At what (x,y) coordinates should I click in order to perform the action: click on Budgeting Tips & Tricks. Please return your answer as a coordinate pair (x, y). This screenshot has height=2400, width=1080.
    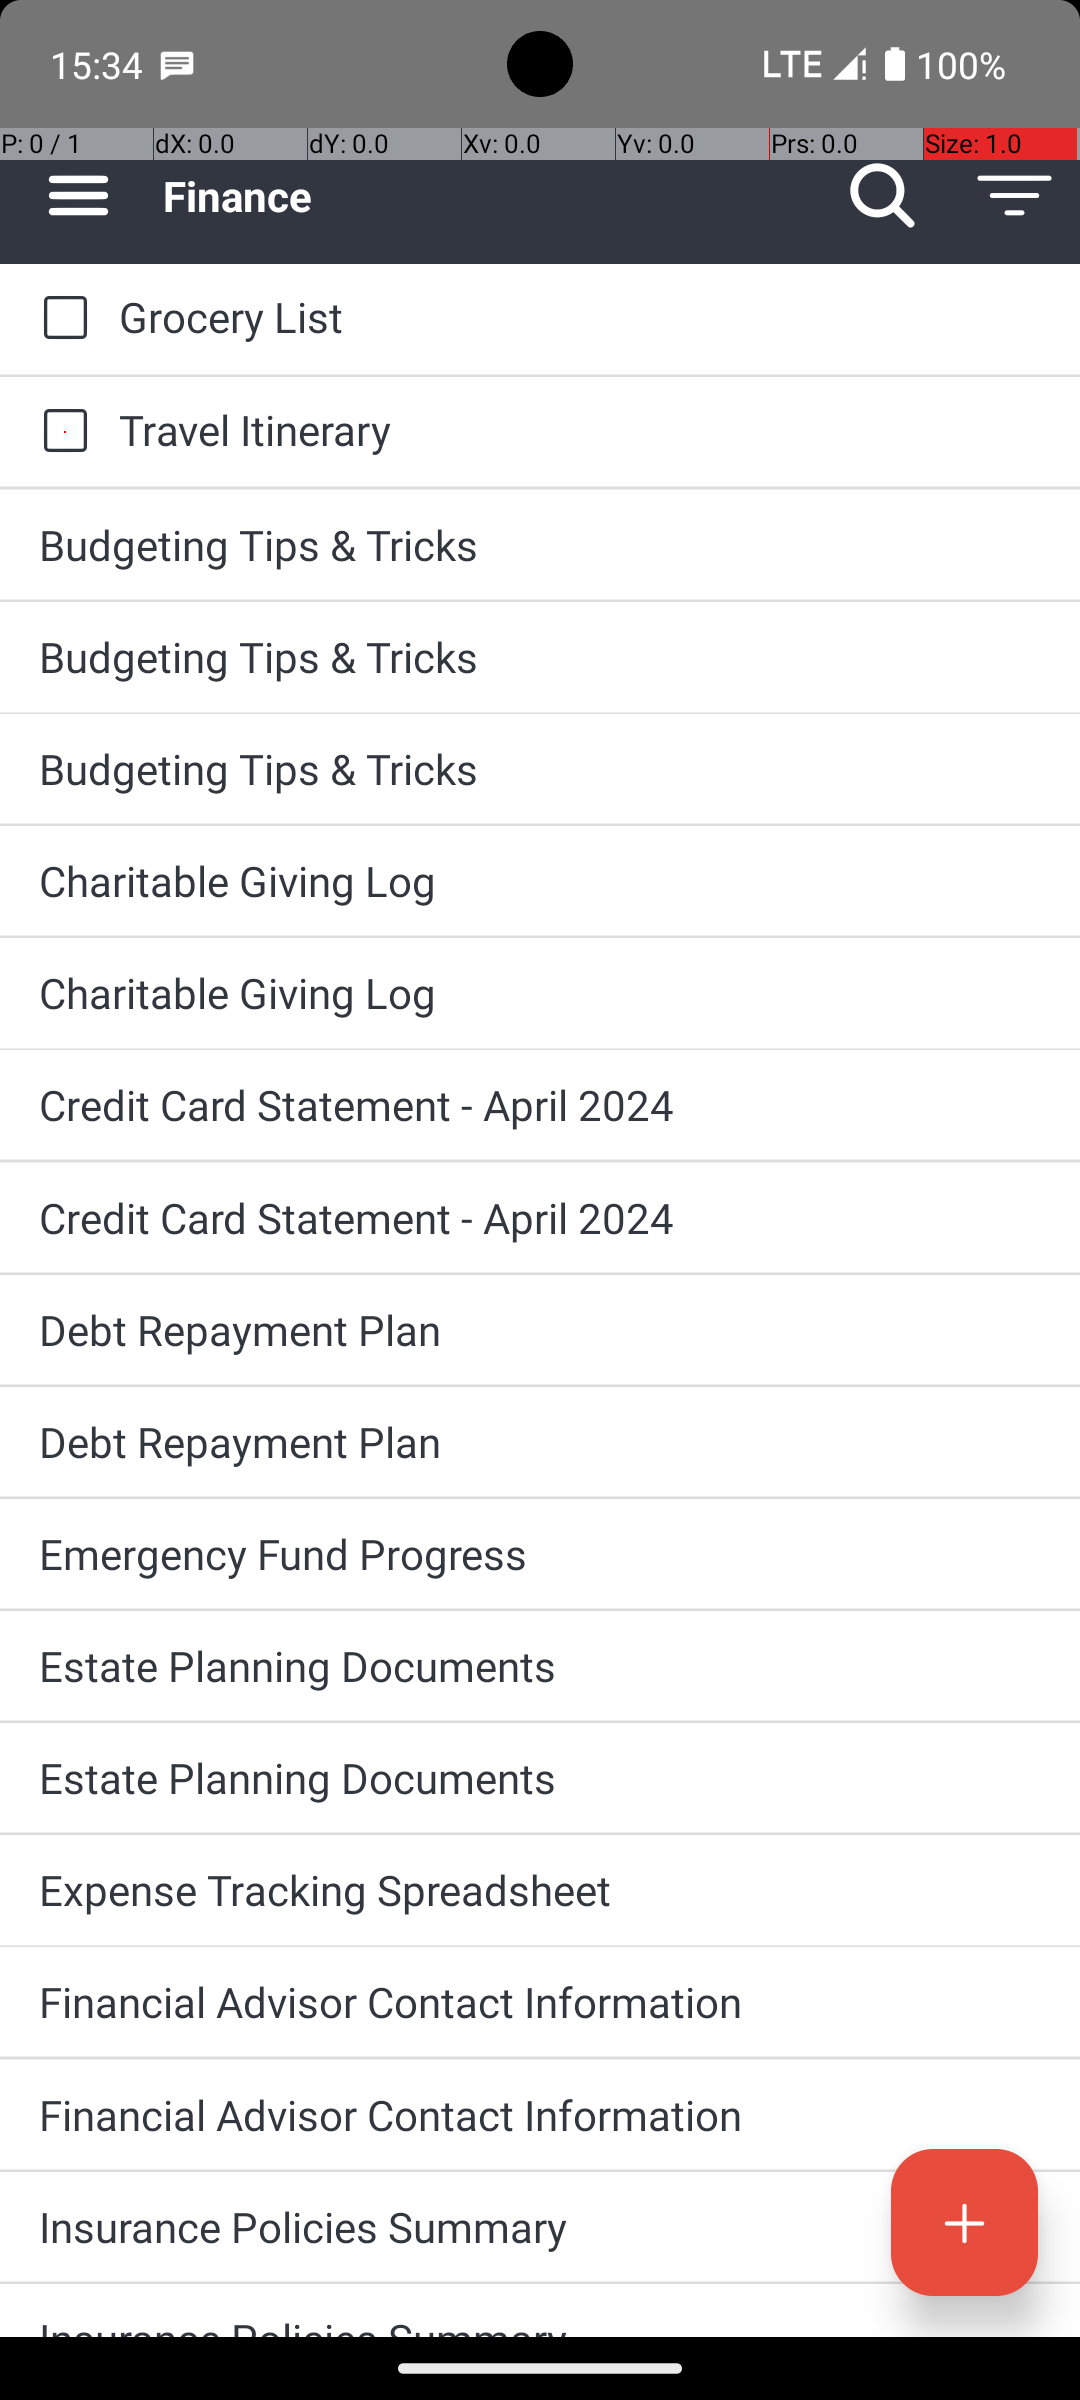
    Looking at the image, I should click on (540, 544).